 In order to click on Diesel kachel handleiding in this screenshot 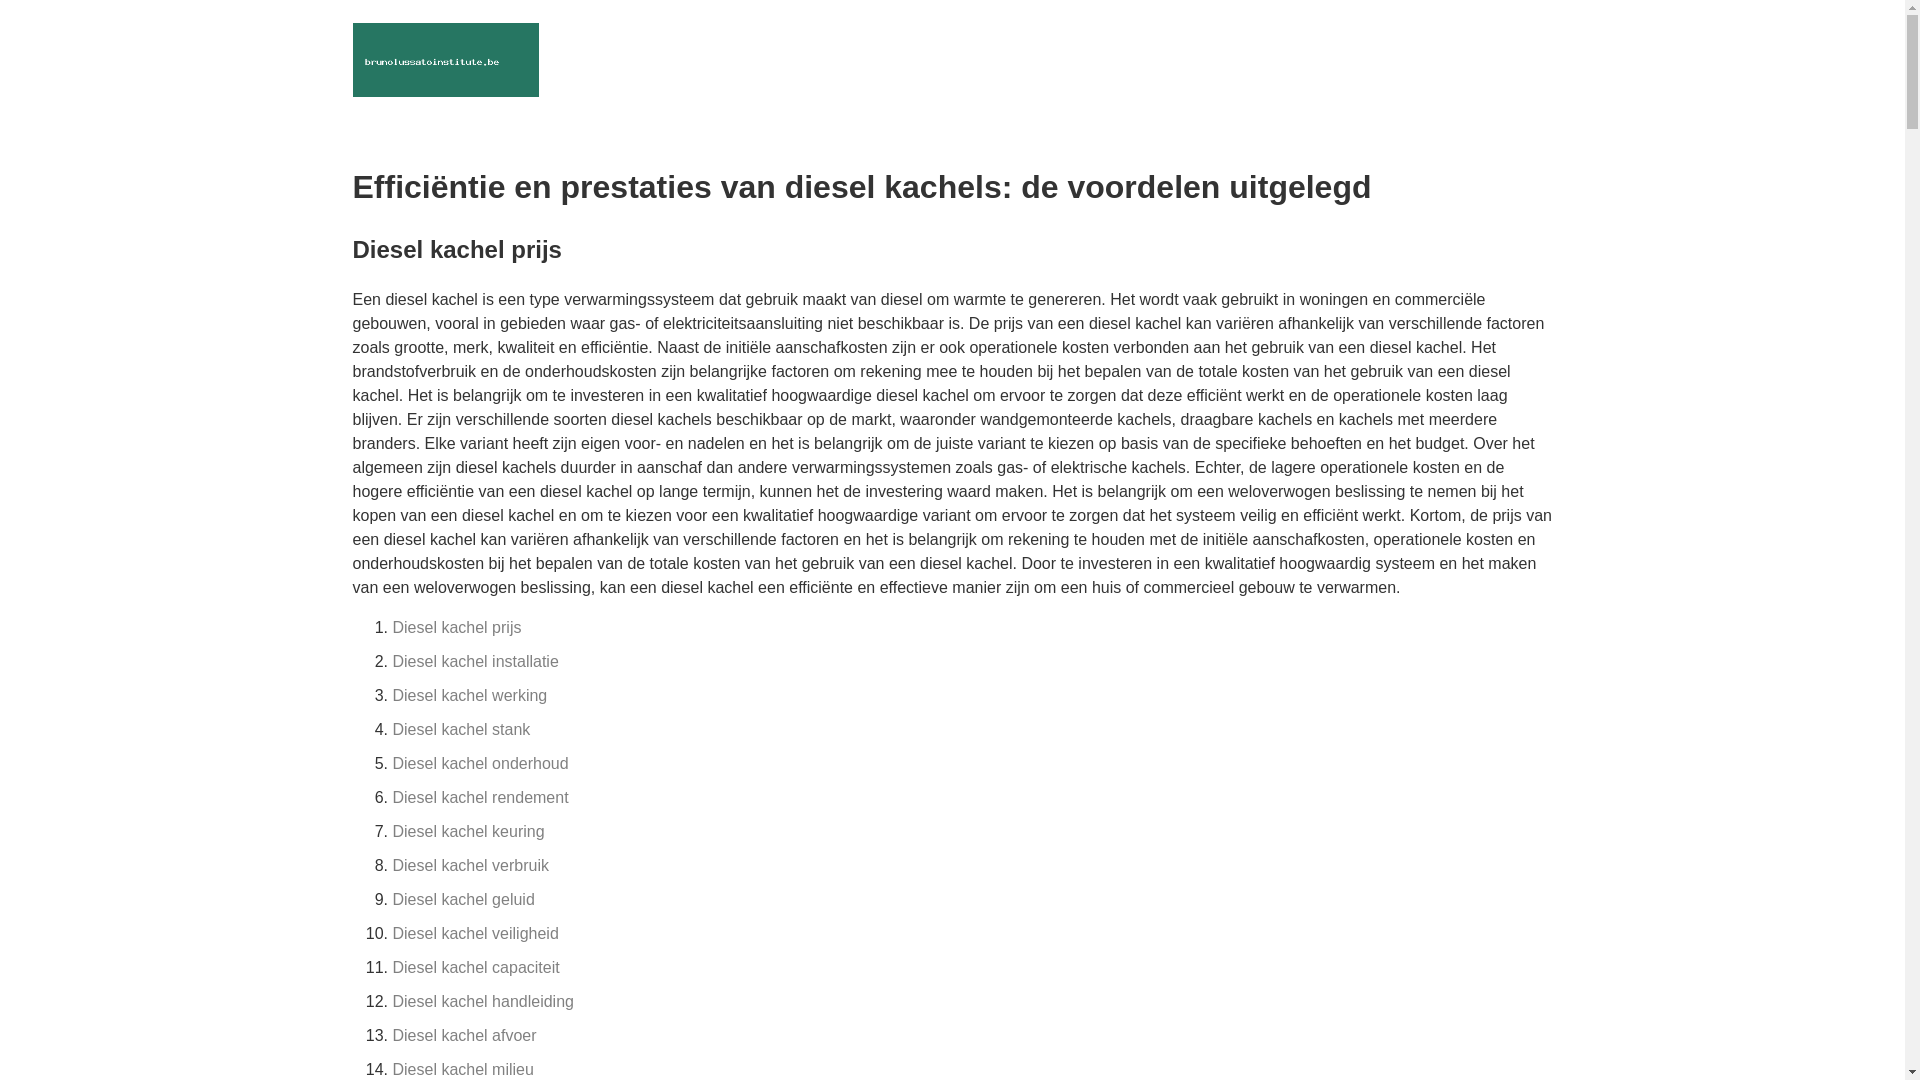, I will do `click(482, 1002)`.